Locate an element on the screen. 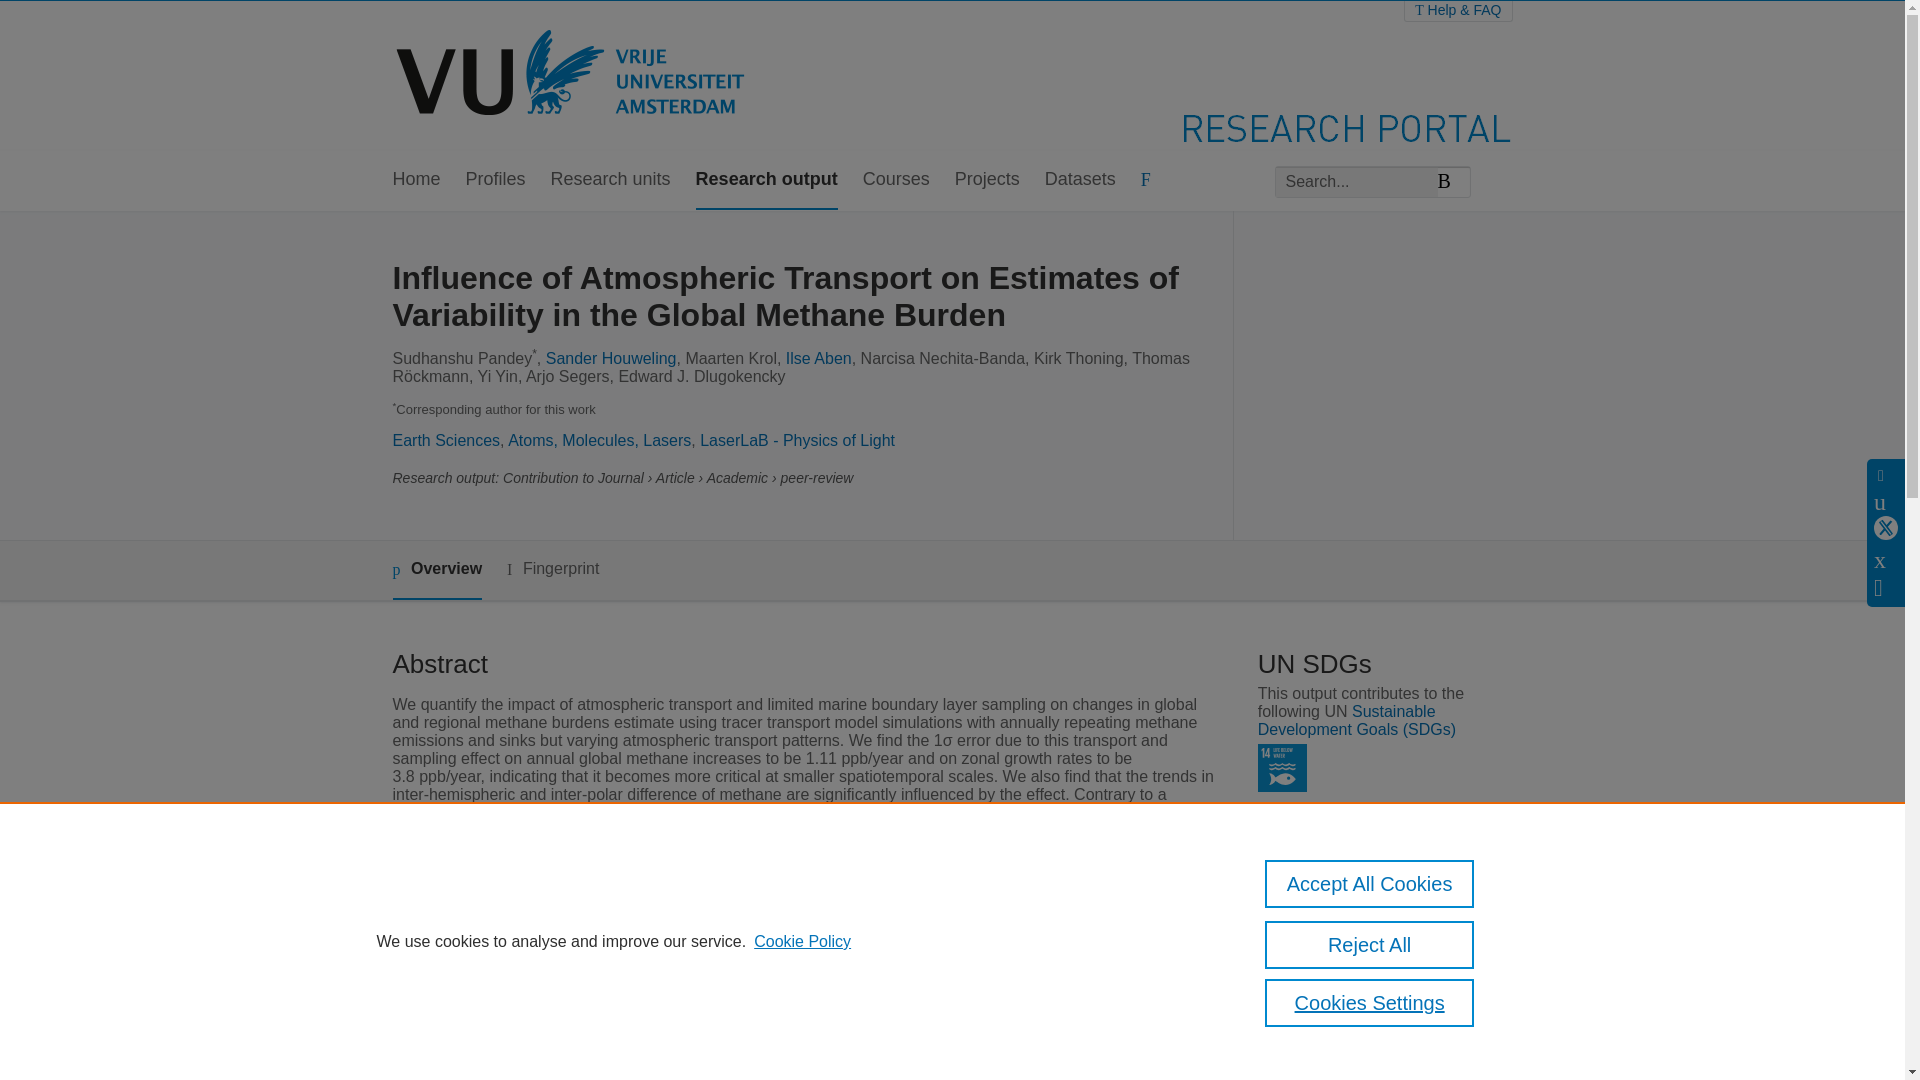 The height and width of the screenshot is (1080, 1920). Atoms, Molecules, Lasers is located at coordinates (600, 440).